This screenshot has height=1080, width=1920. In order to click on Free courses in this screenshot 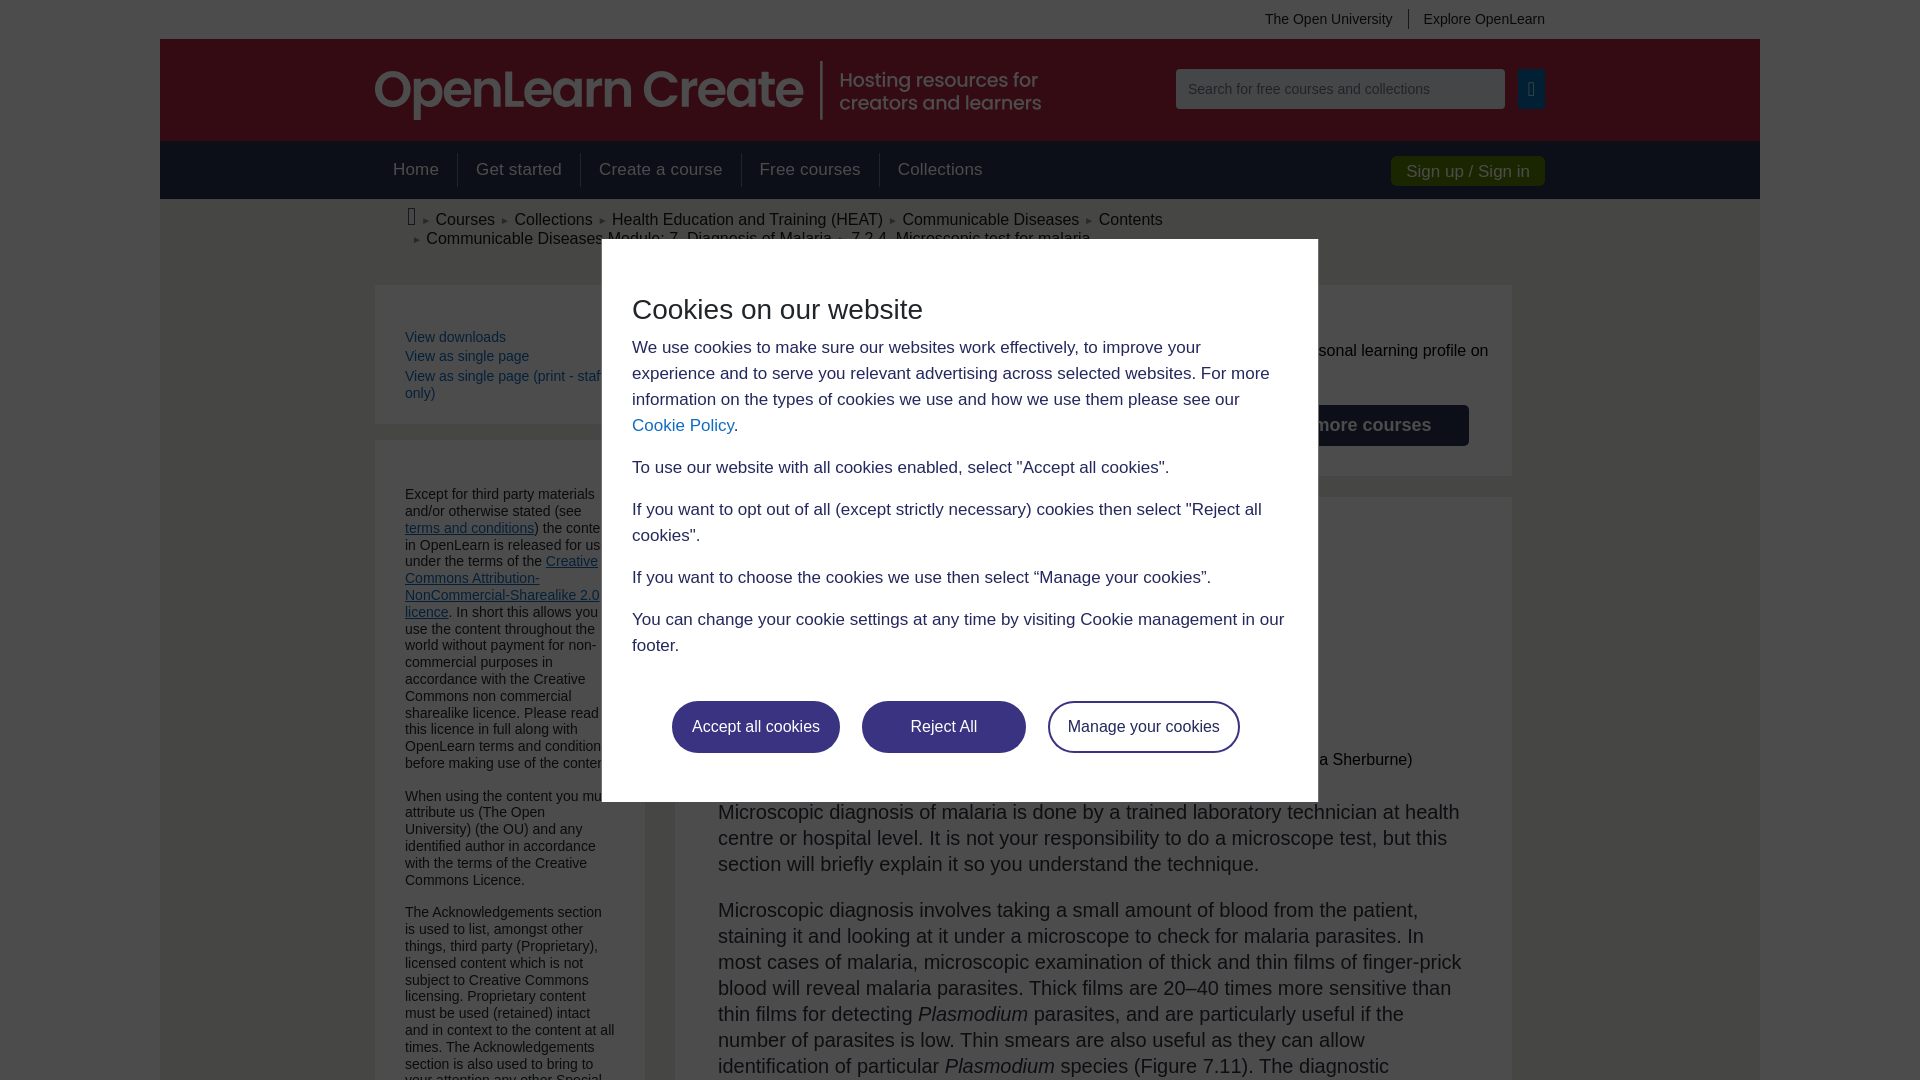, I will do `click(810, 170)`.